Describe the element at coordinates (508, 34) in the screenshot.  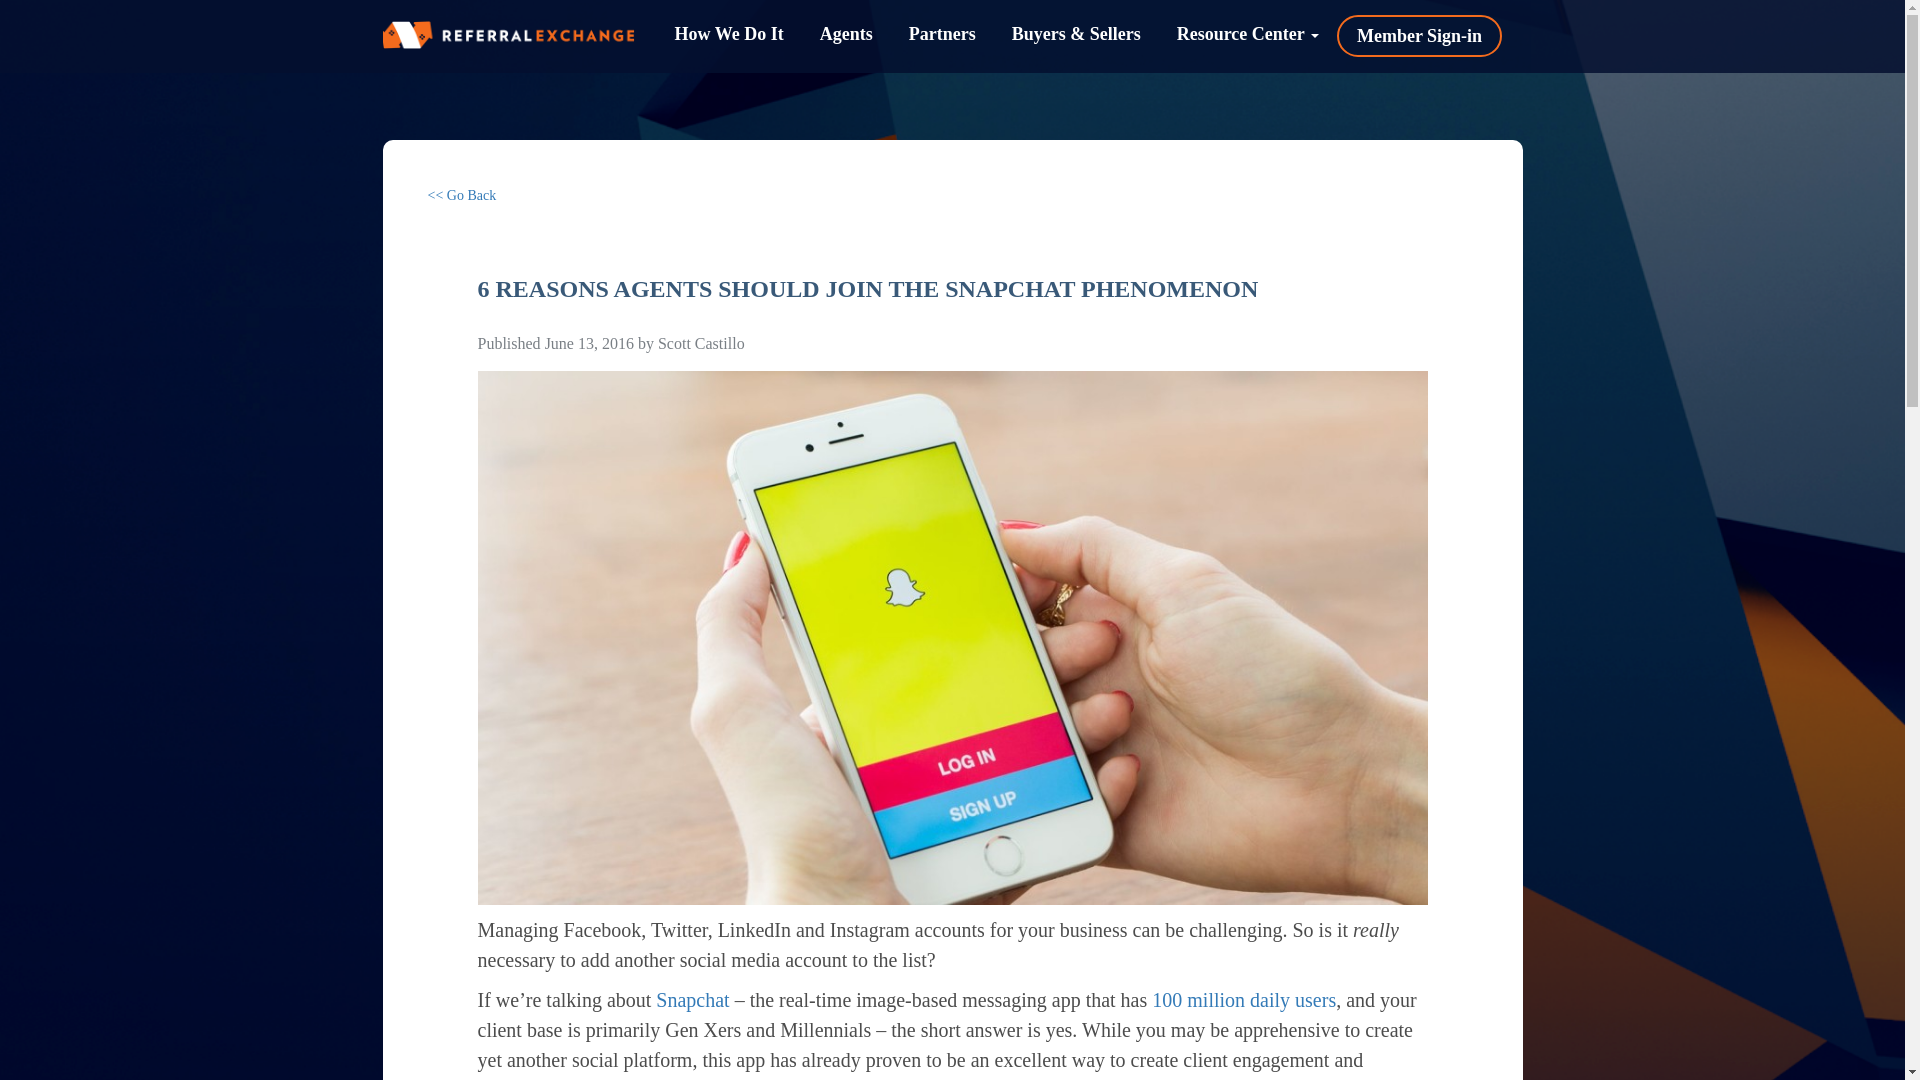
I see `ReferralExchange` at that location.